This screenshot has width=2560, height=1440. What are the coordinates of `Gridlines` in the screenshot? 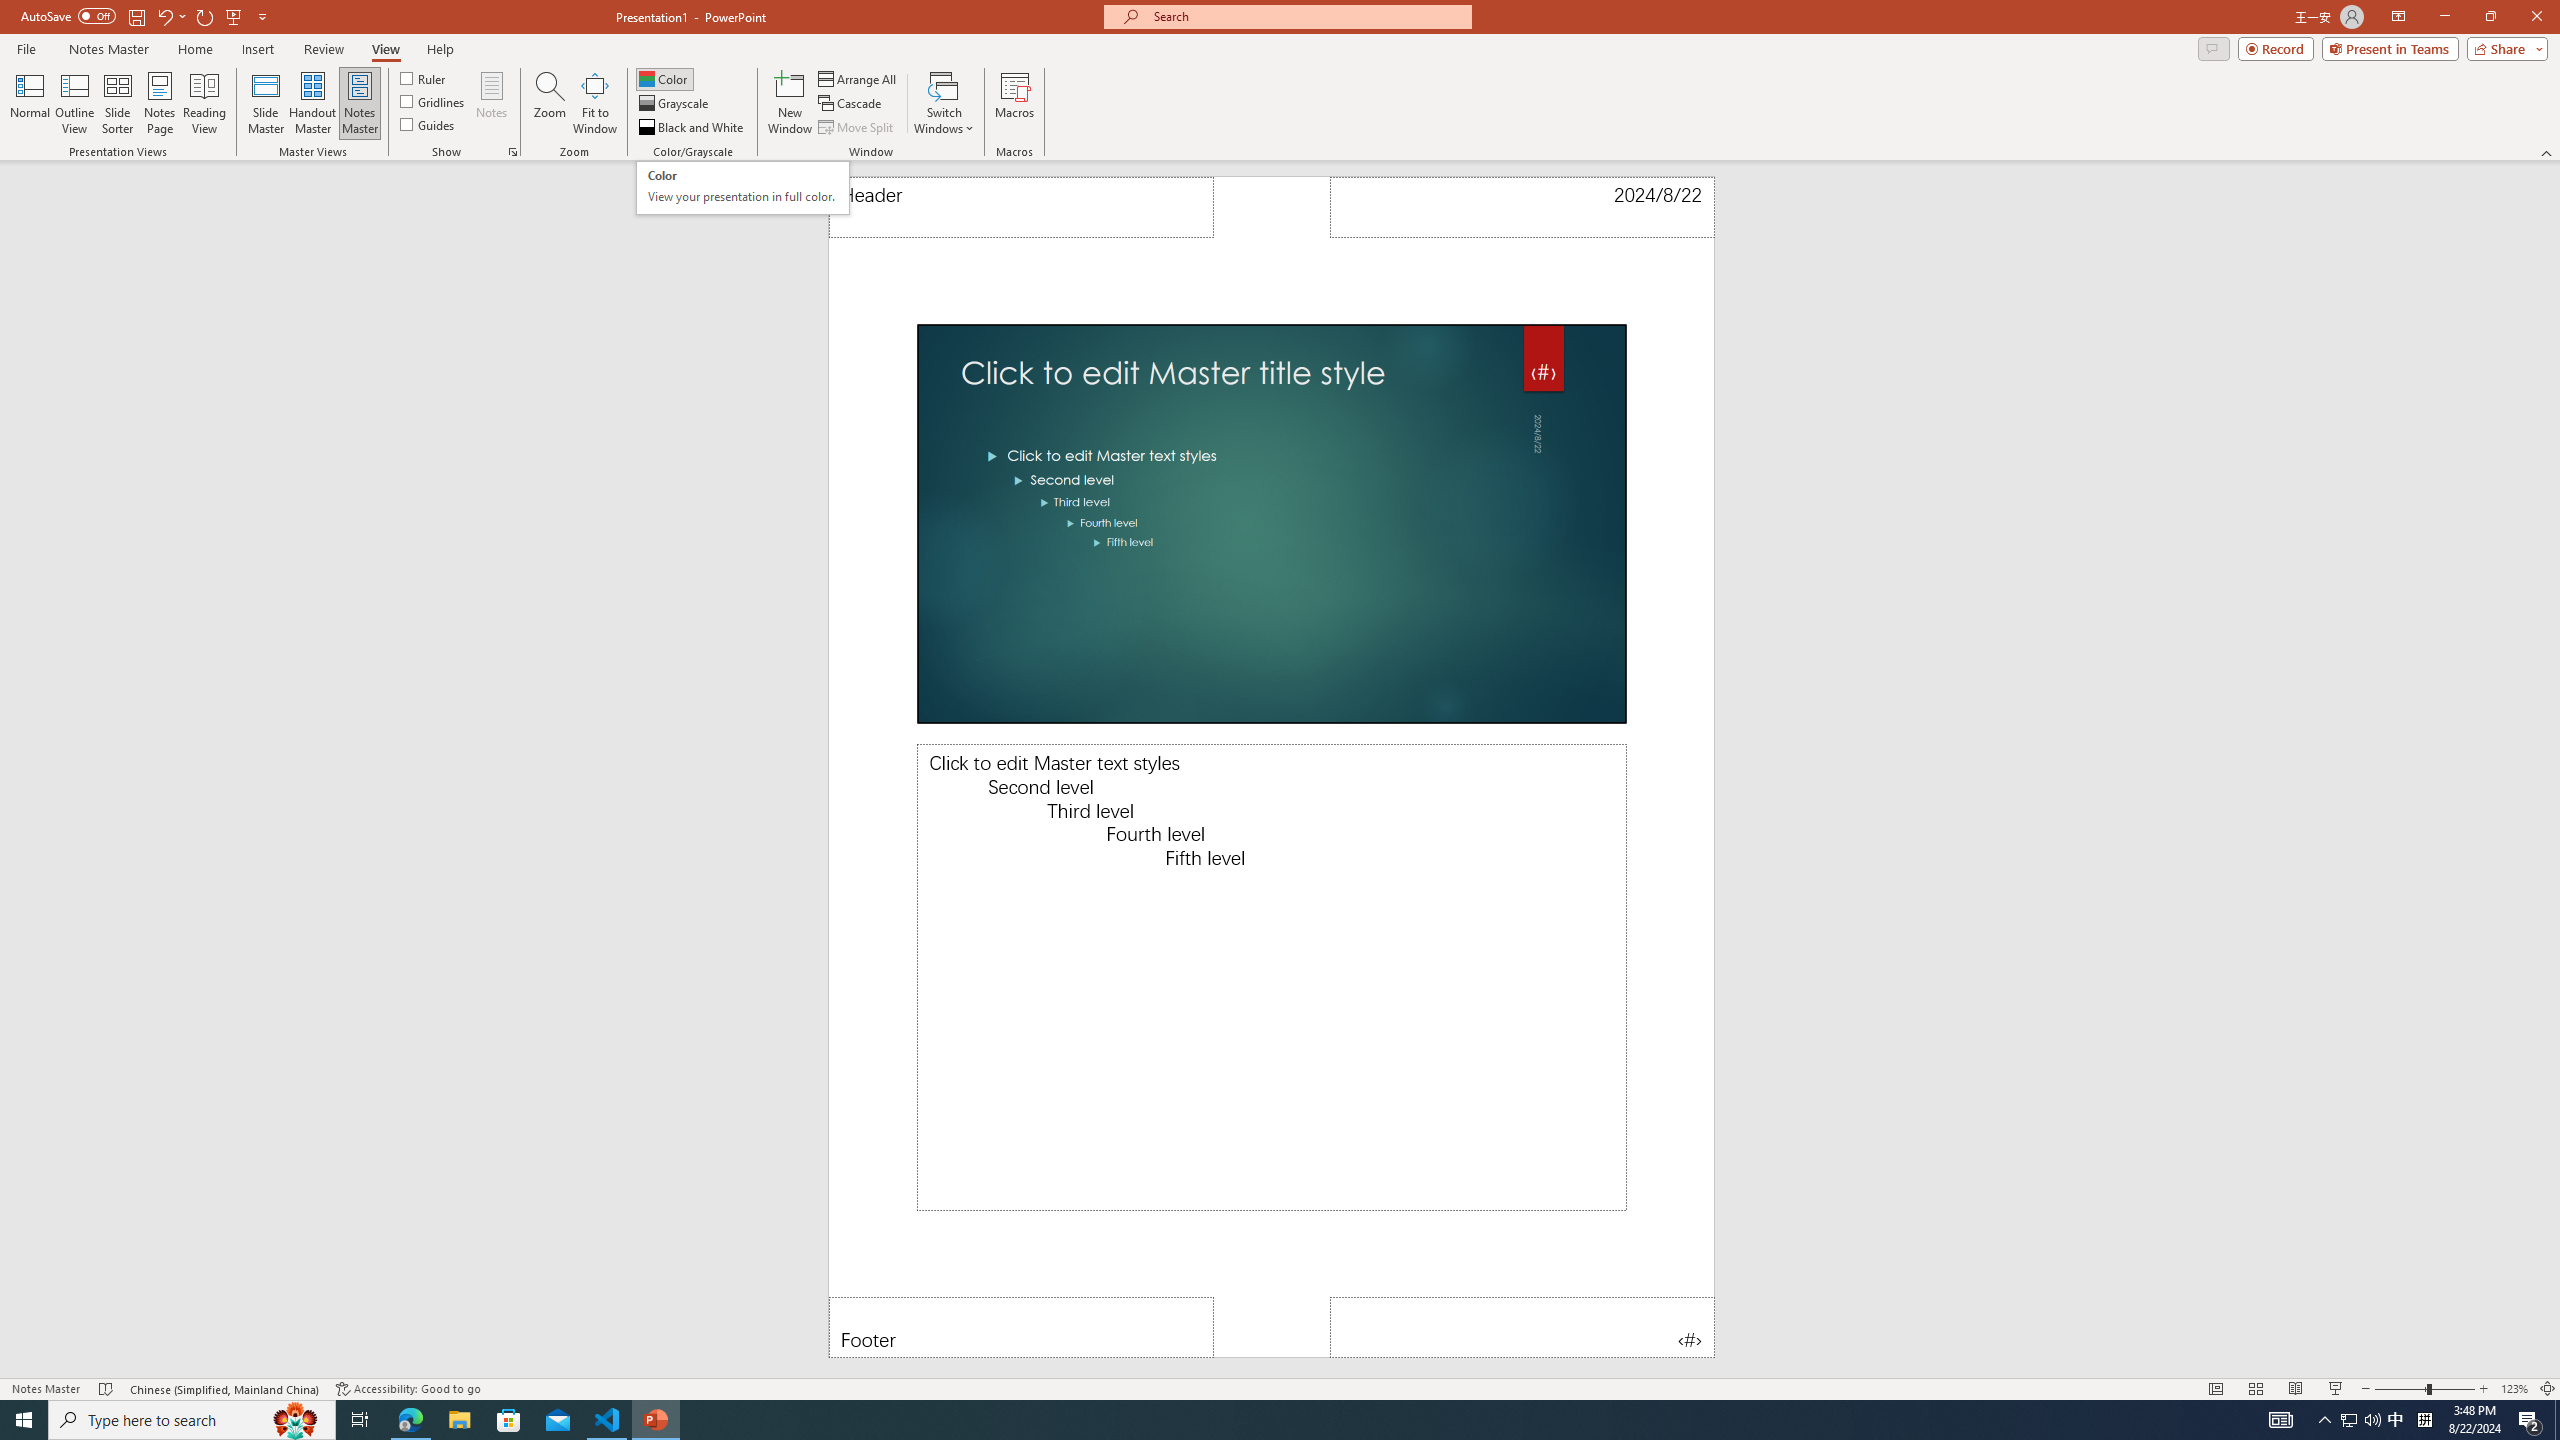 It's located at (434, 100).